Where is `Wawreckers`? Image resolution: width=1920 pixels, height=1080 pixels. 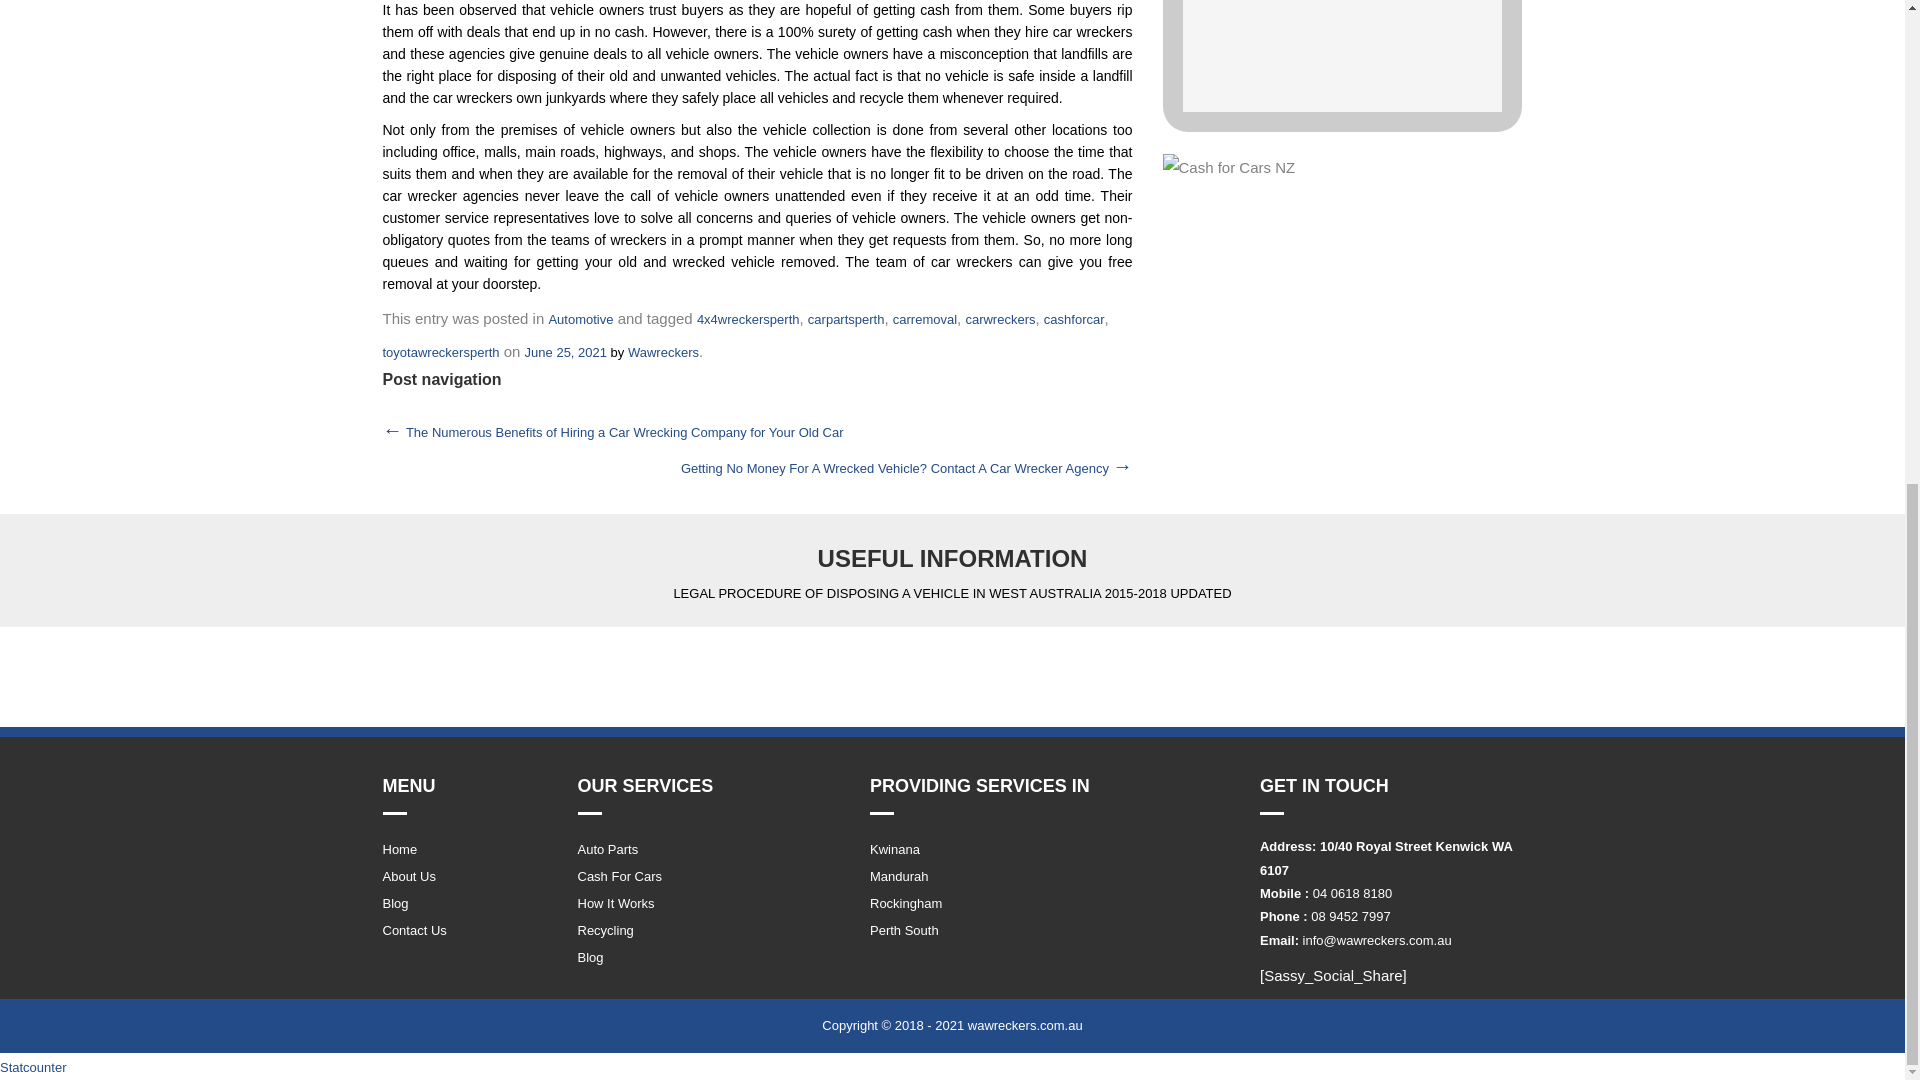
Wawreckers is located at coordinates (662, 352).